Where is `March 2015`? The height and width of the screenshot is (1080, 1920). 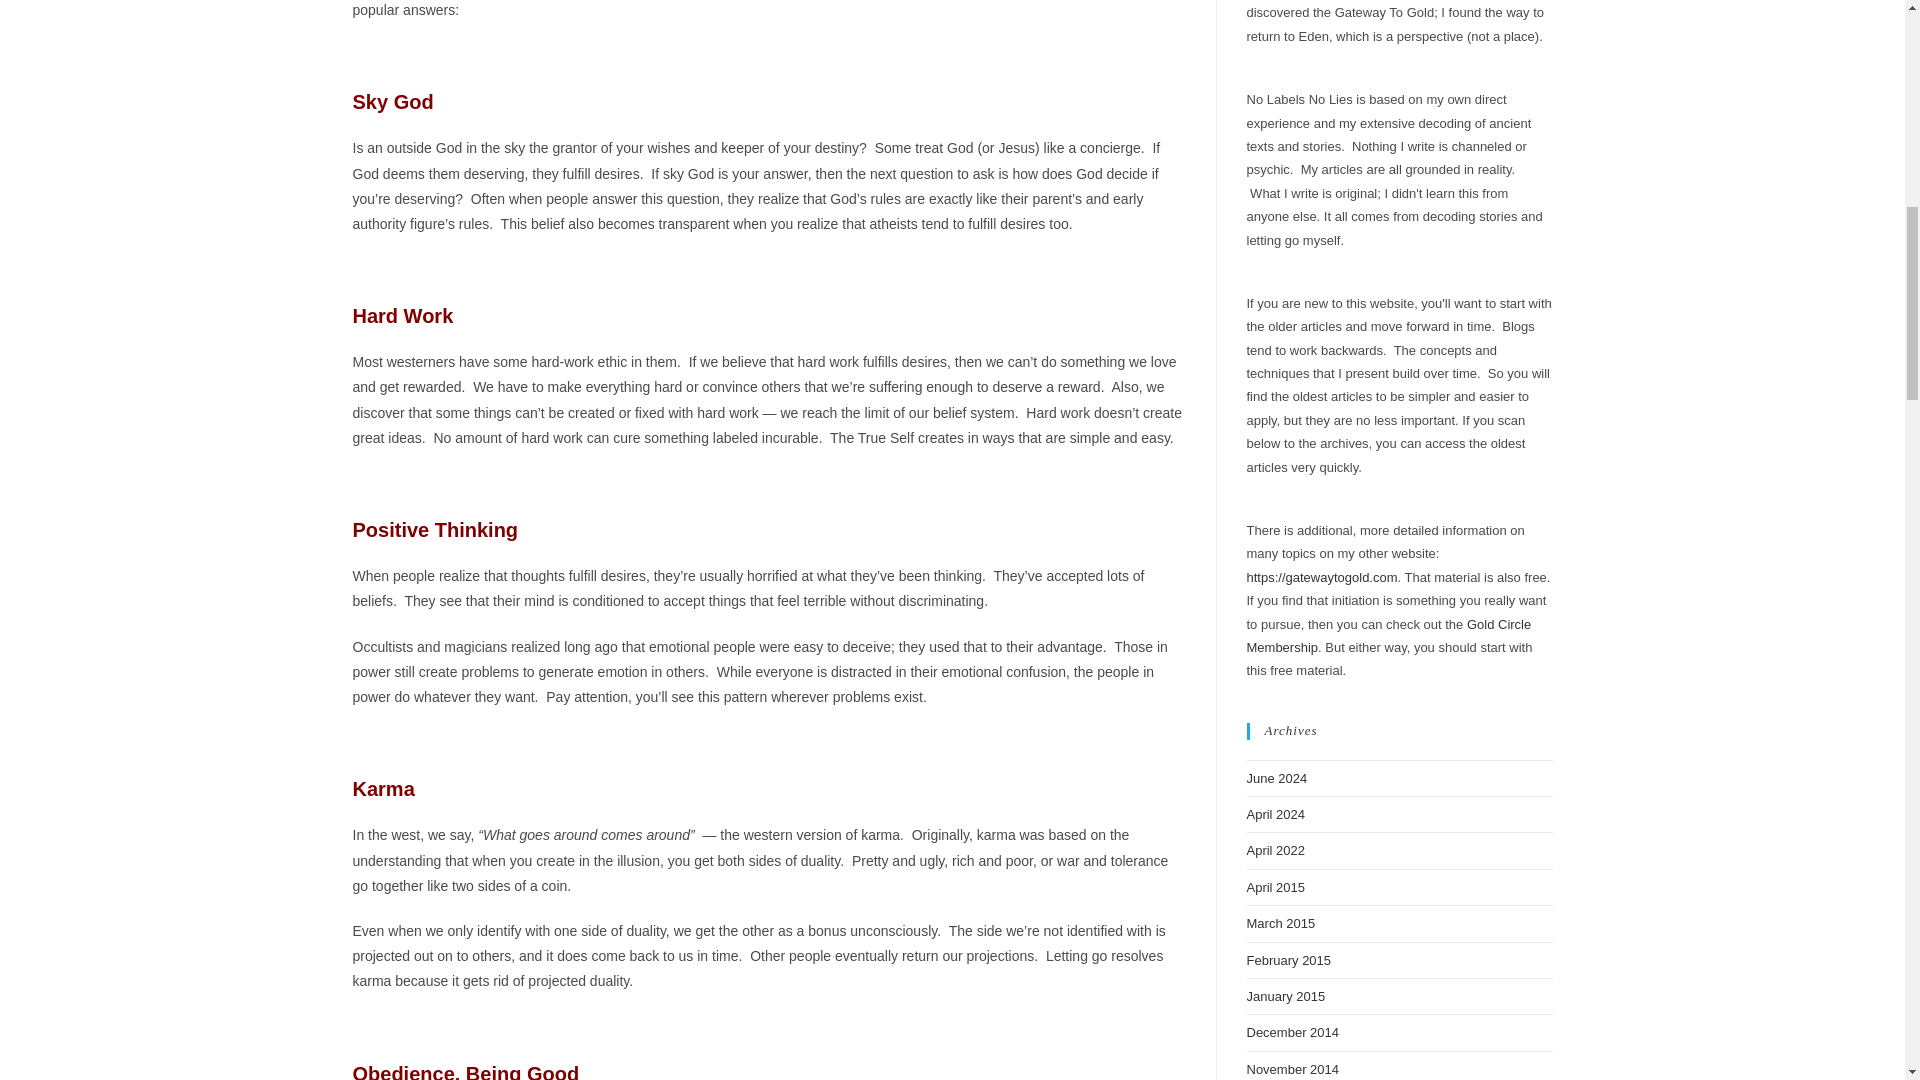 March 2015 is located at coordinates (1280, 922).